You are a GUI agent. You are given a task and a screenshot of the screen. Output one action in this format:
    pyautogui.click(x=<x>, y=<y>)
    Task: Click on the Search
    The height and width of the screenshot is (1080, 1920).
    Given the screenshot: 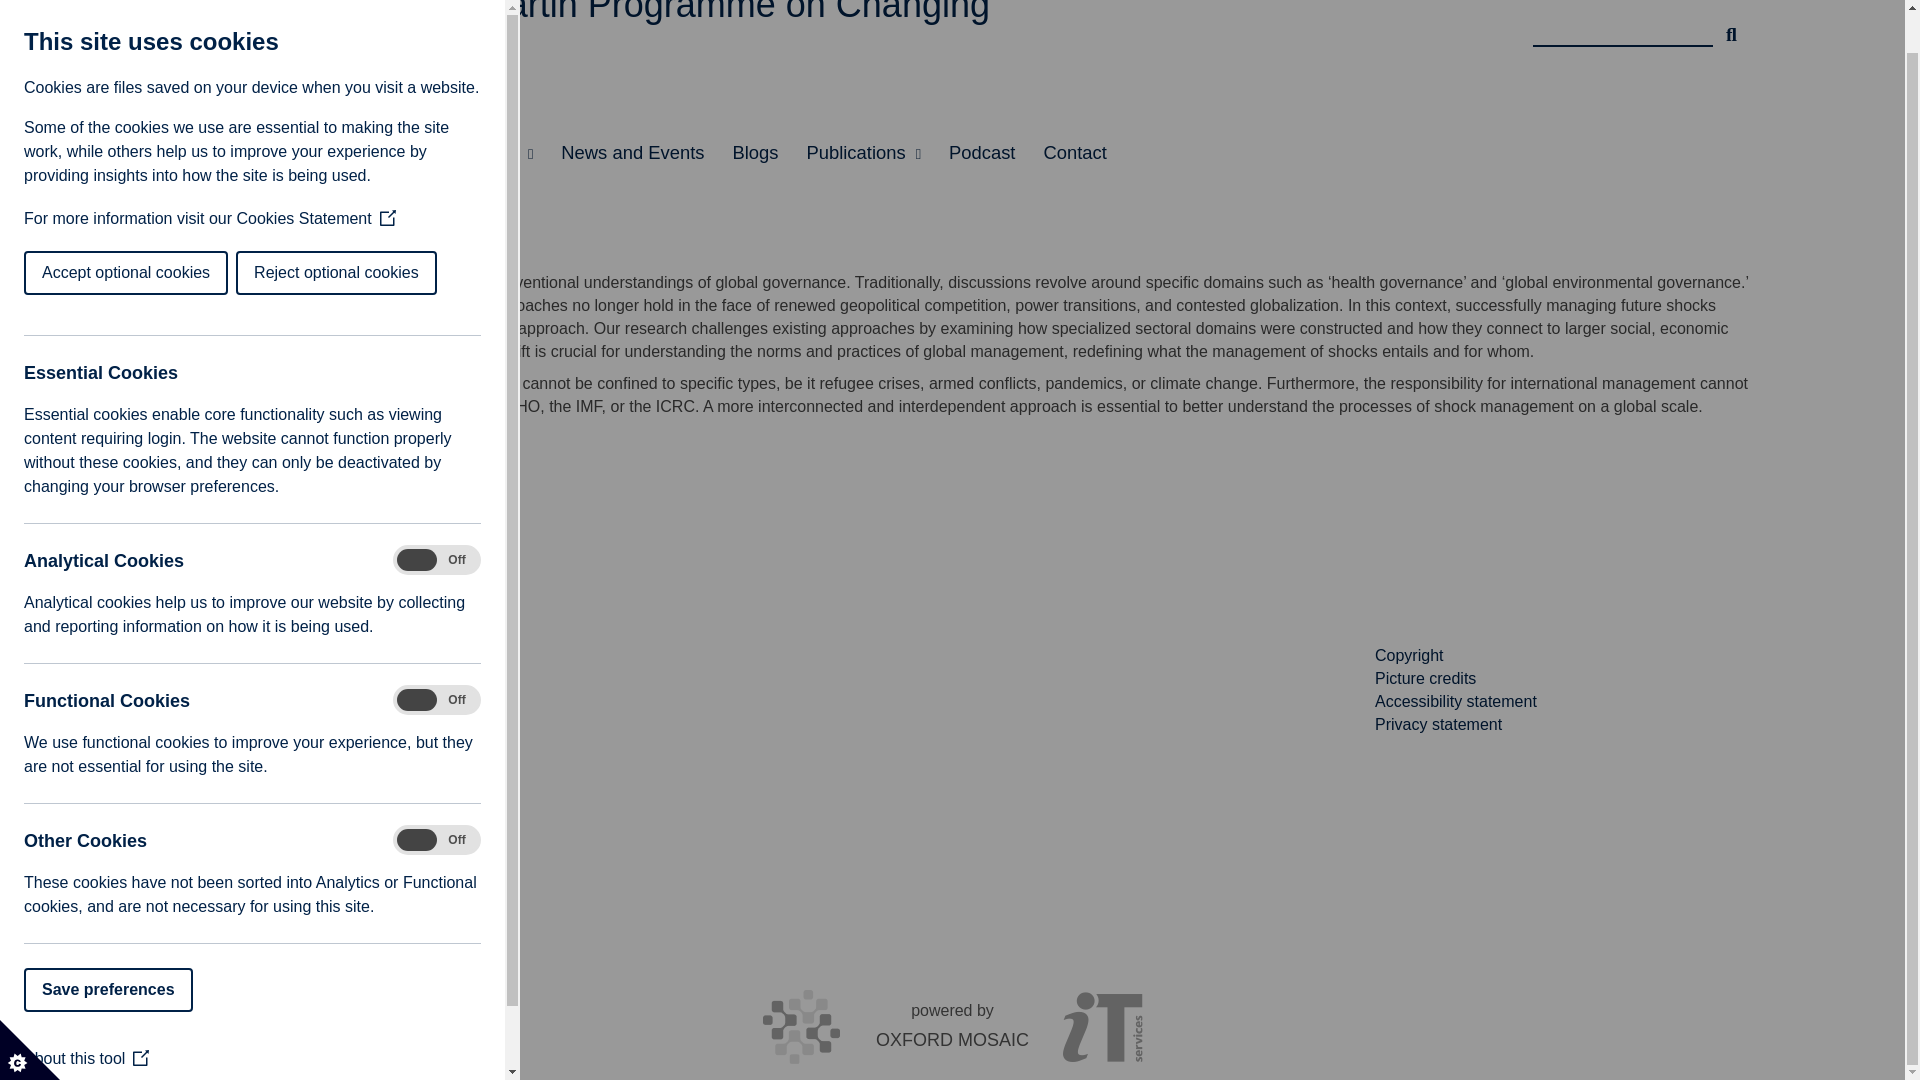 What is the action you would take?
    pyautogui.click(x=1732, y=26)
    